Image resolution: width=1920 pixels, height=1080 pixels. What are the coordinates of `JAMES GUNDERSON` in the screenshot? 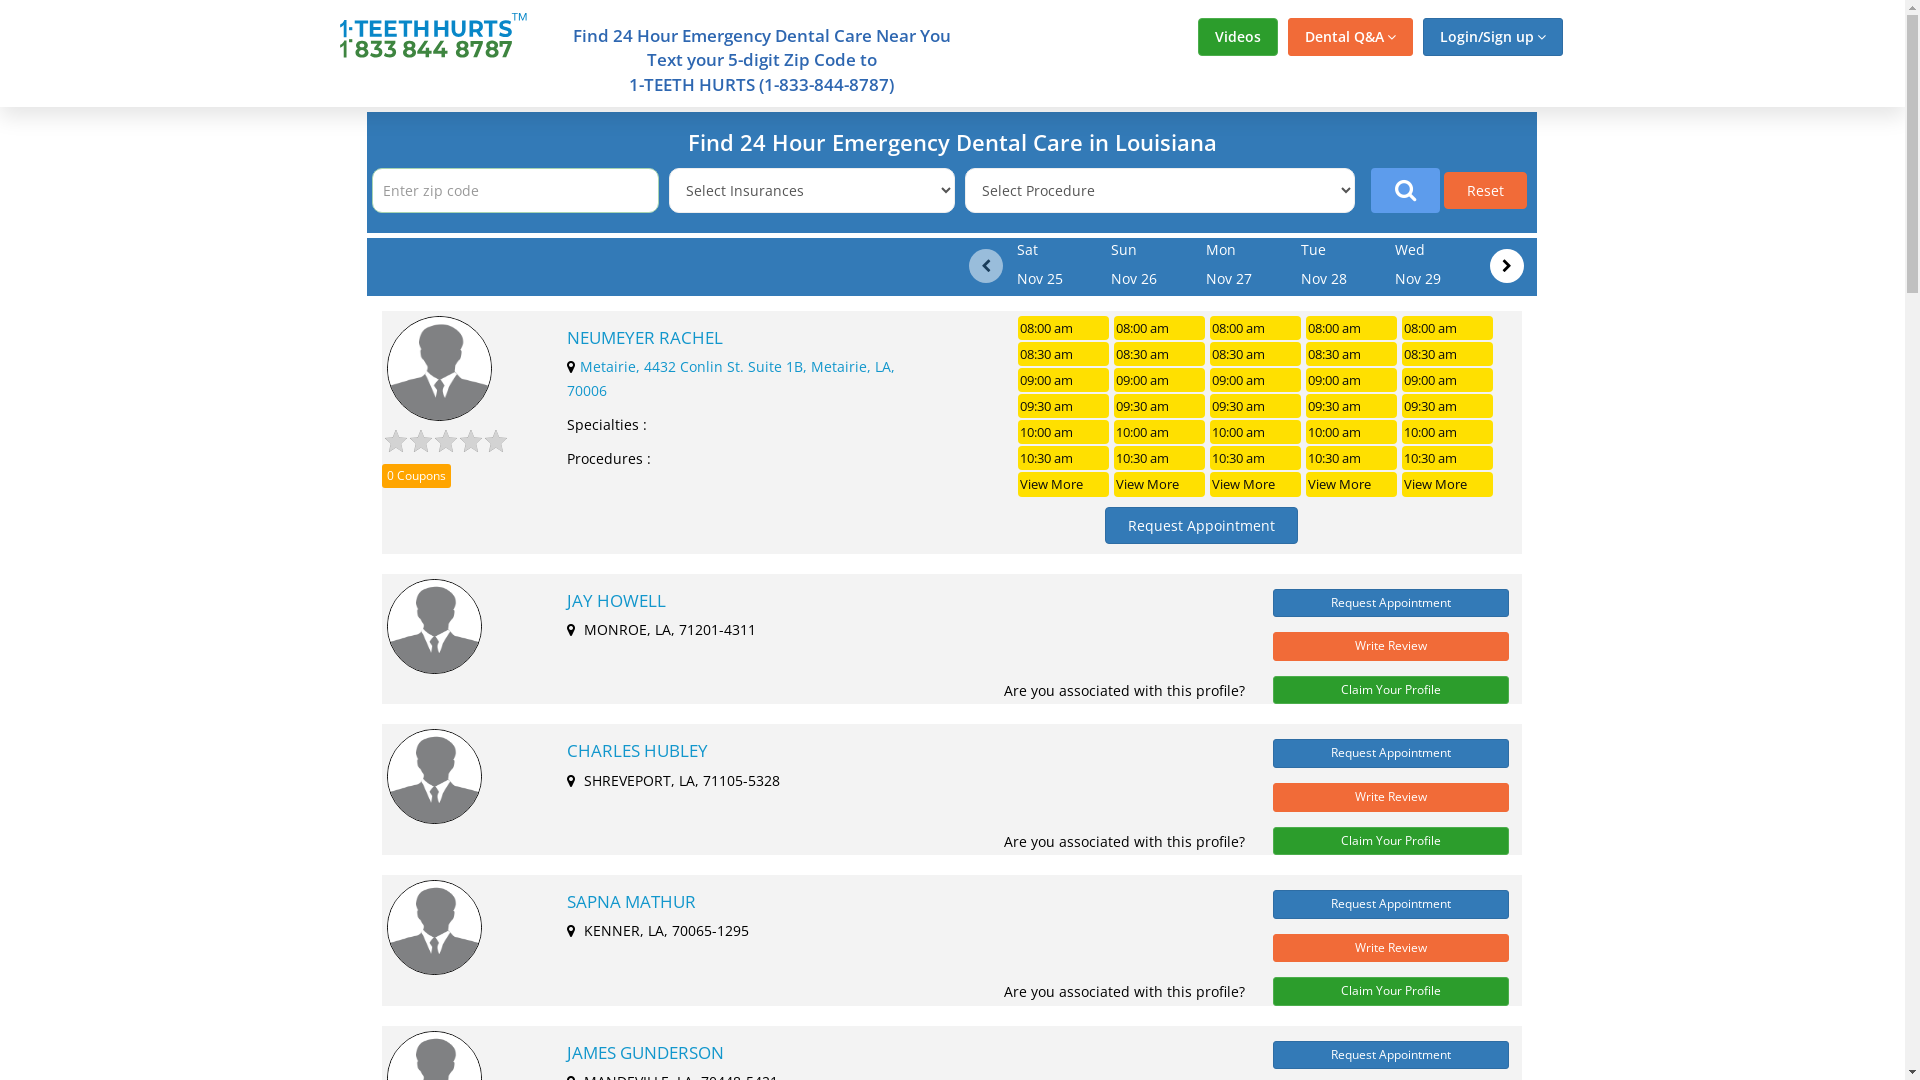 It's located at (896, 1053).